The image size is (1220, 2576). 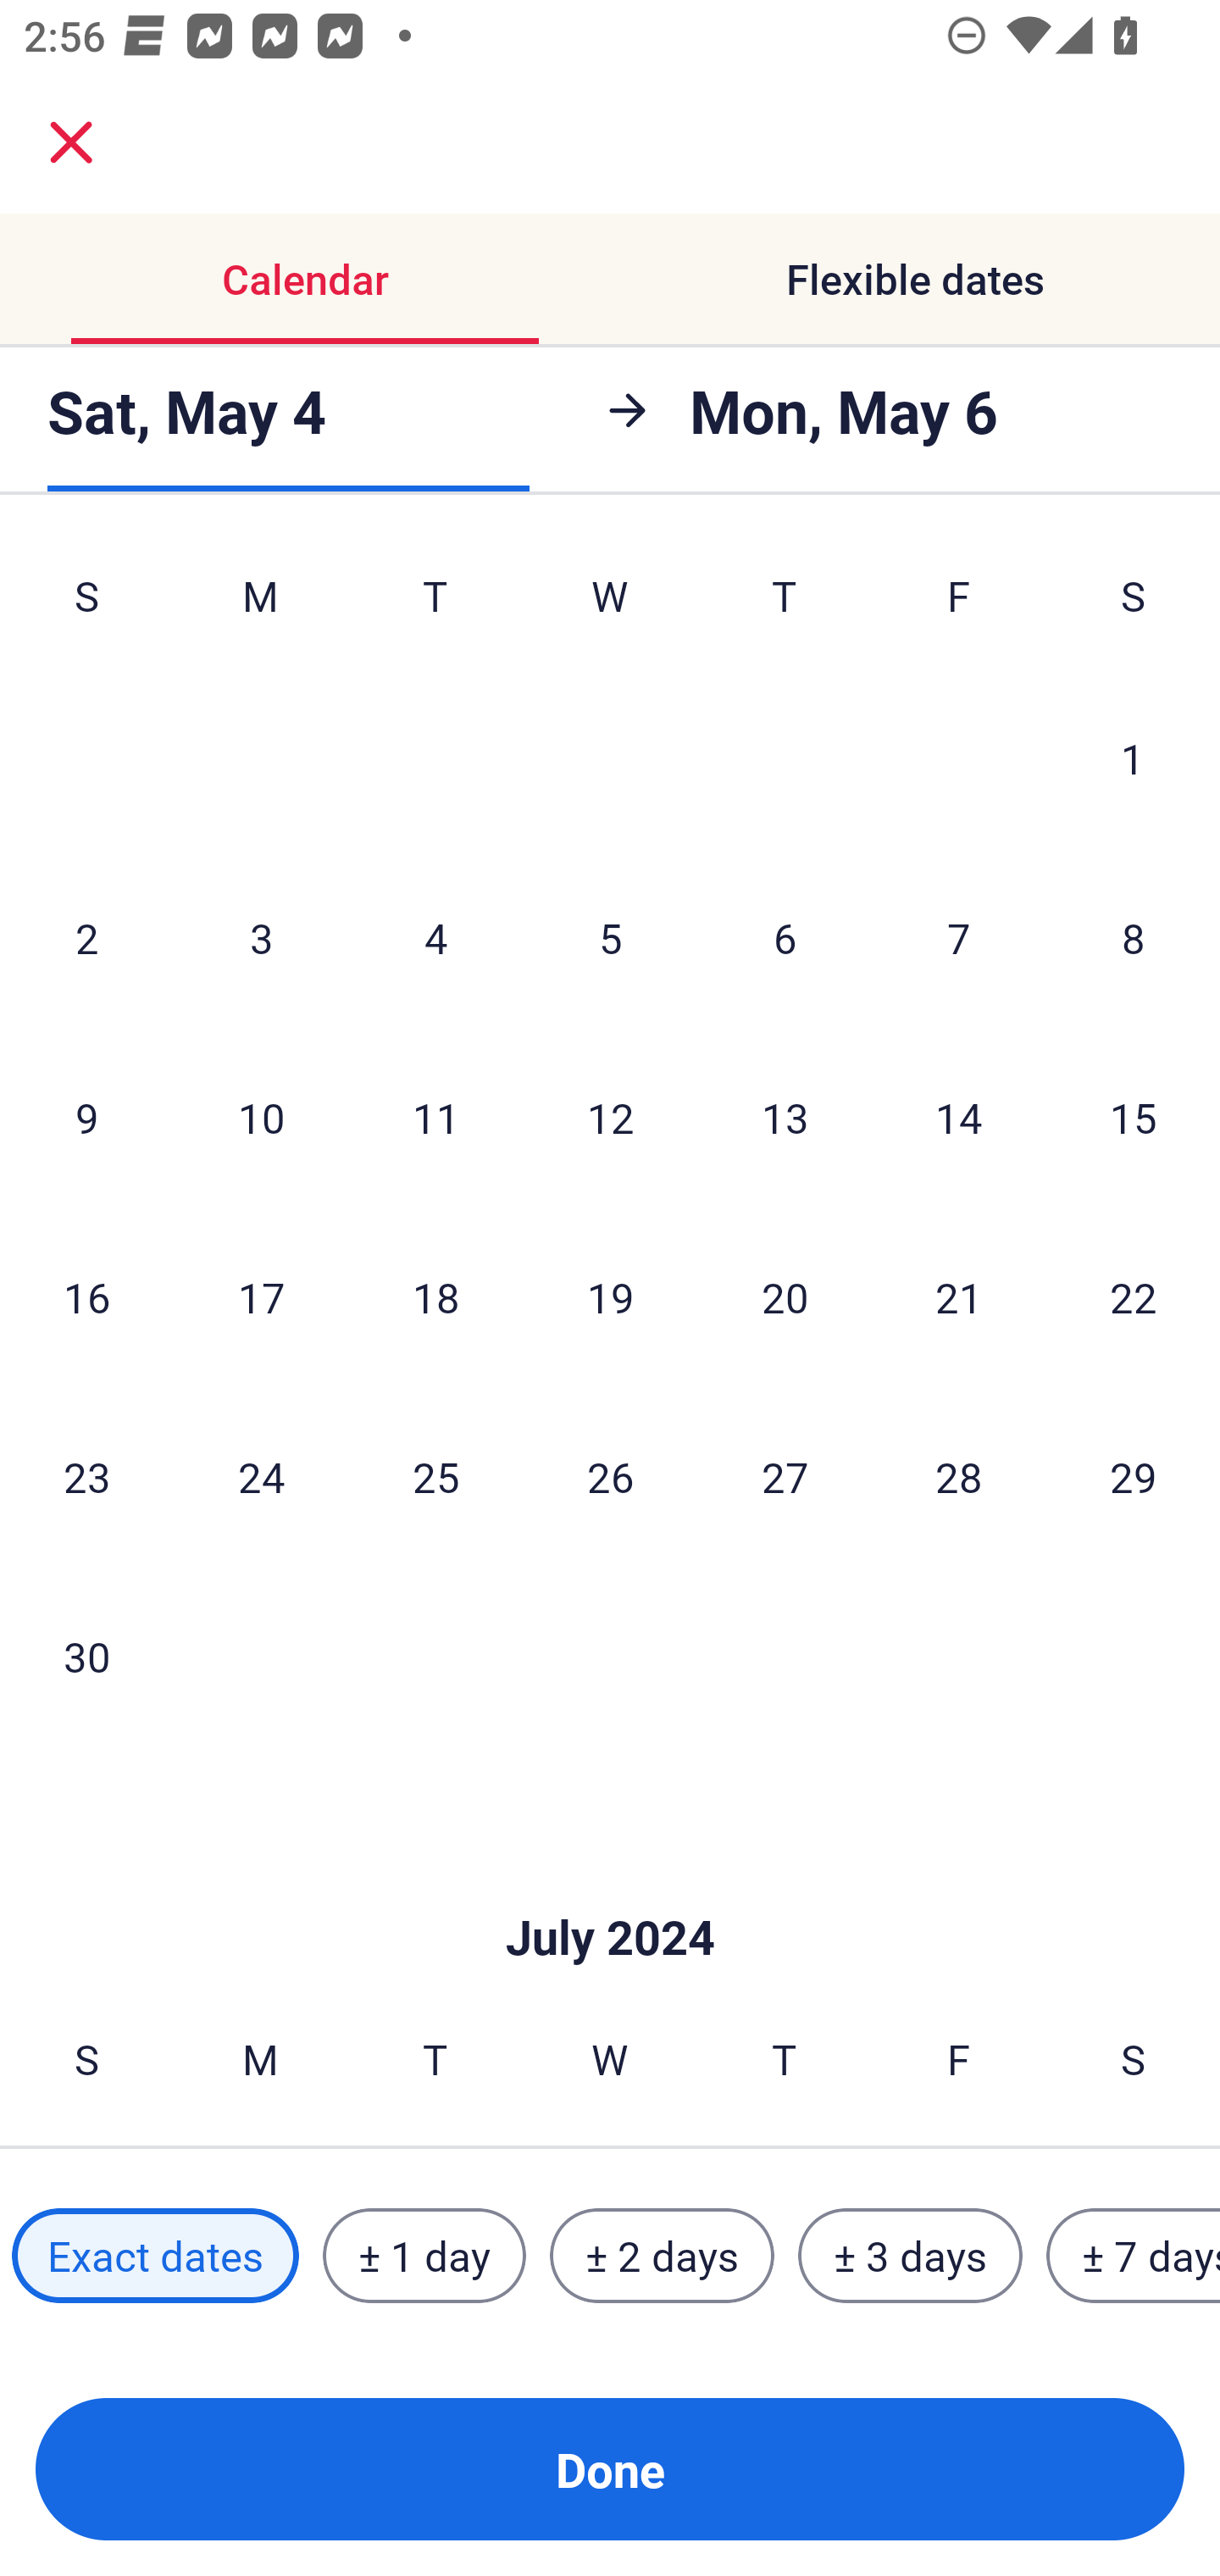 What do you see at coordinates (785, 937) in the screenshot?
I see `6 Thursday, June 6, 2024` at bounding box center [785, 937].